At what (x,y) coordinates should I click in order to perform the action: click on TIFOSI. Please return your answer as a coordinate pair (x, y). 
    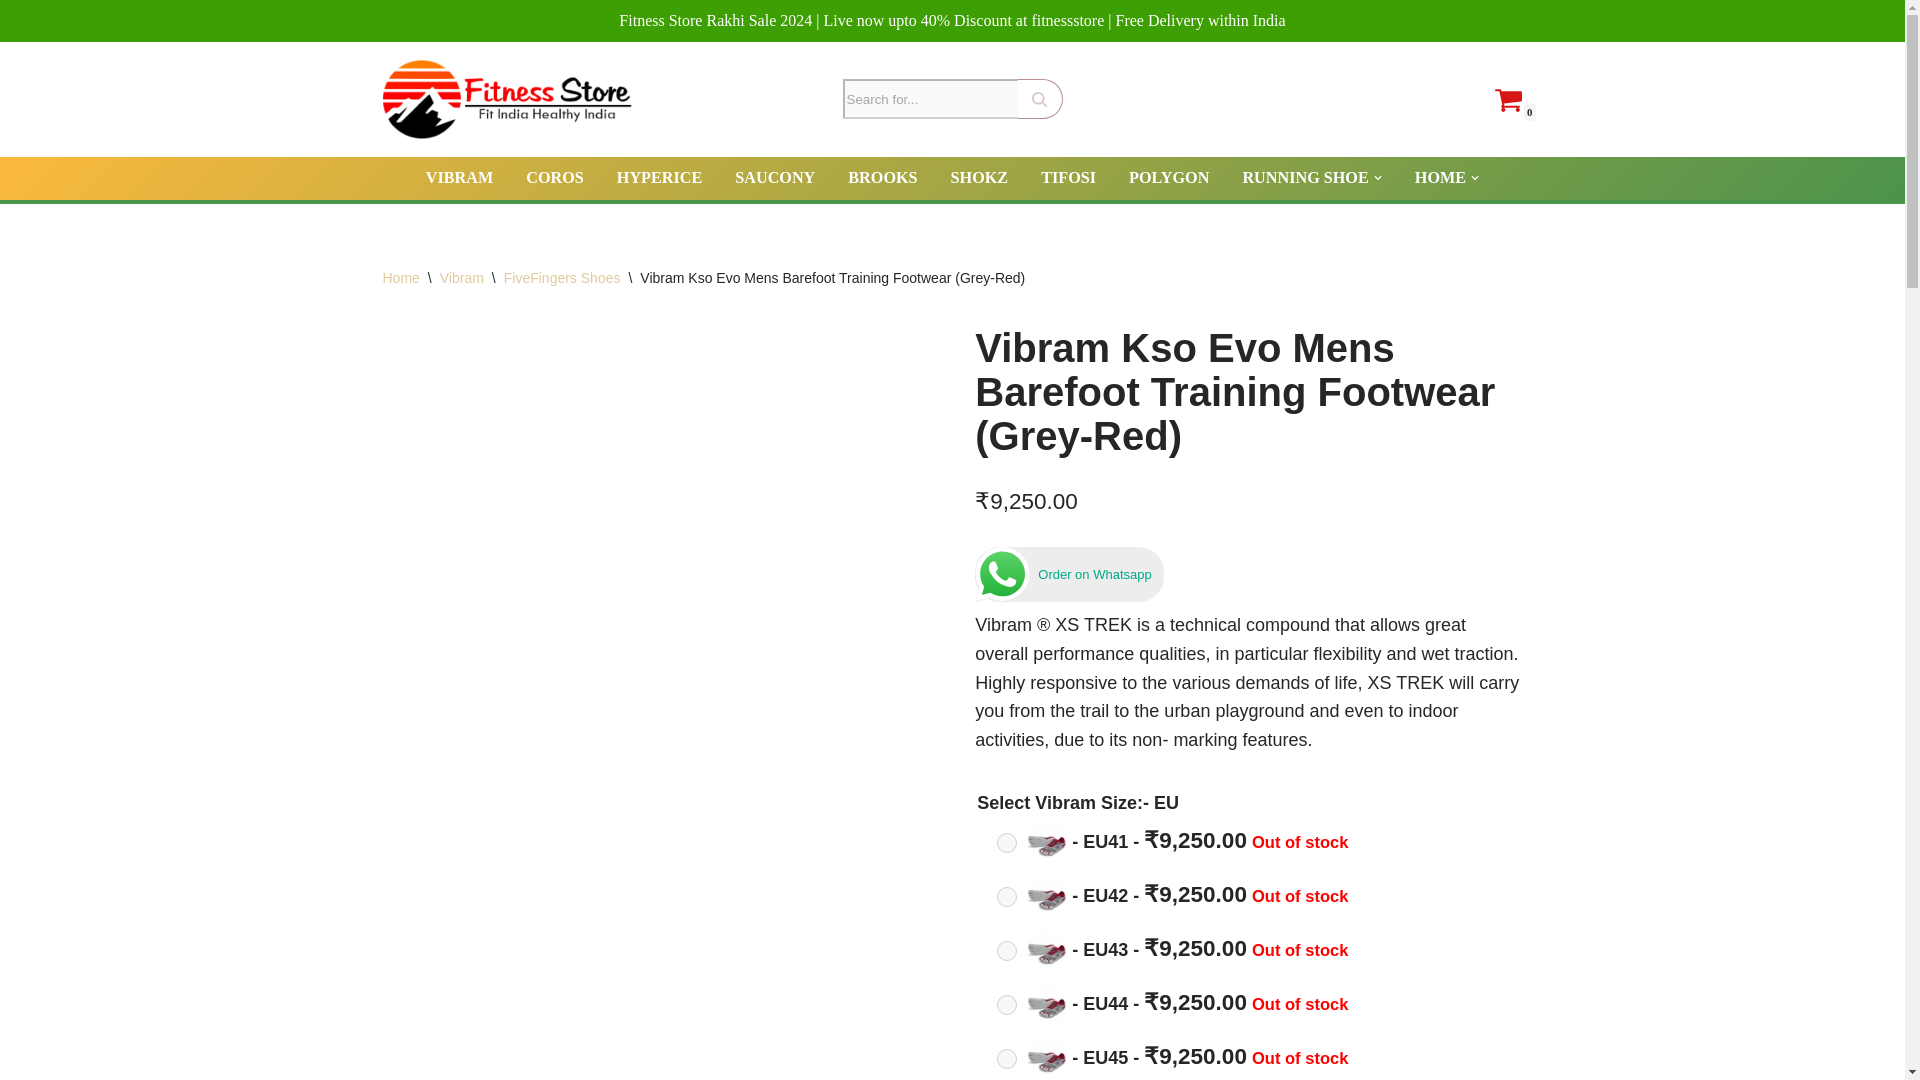
    Looking at the image, I should click on (1068, 178).